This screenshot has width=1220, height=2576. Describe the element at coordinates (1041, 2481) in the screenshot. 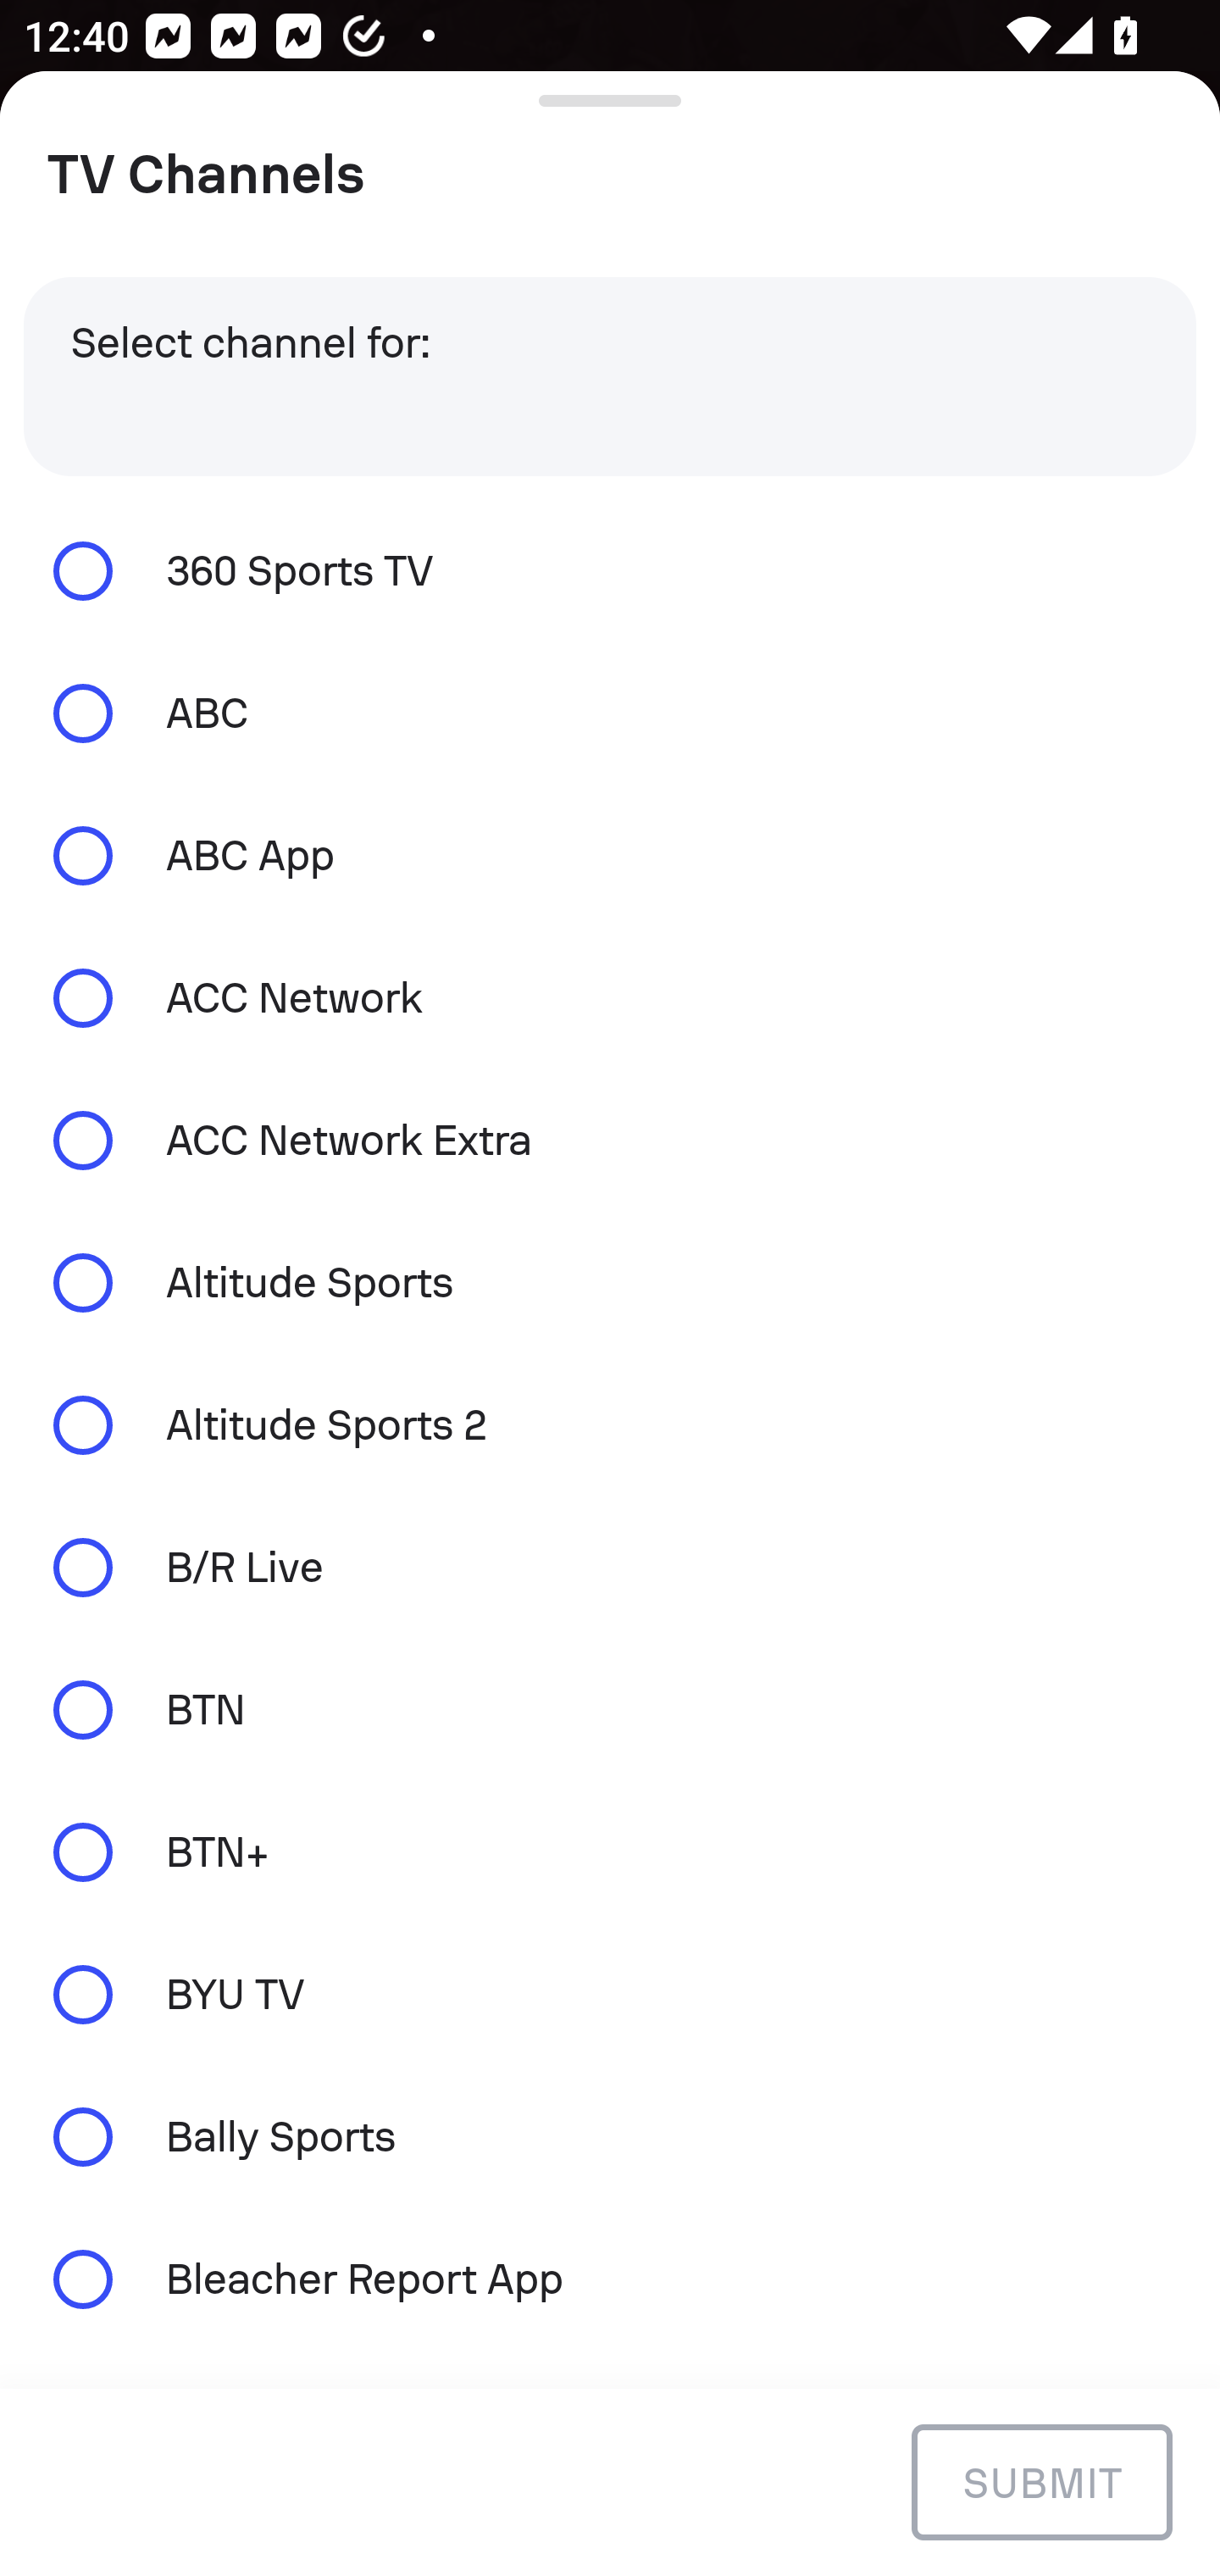

I see `SUBMIT` at that location.